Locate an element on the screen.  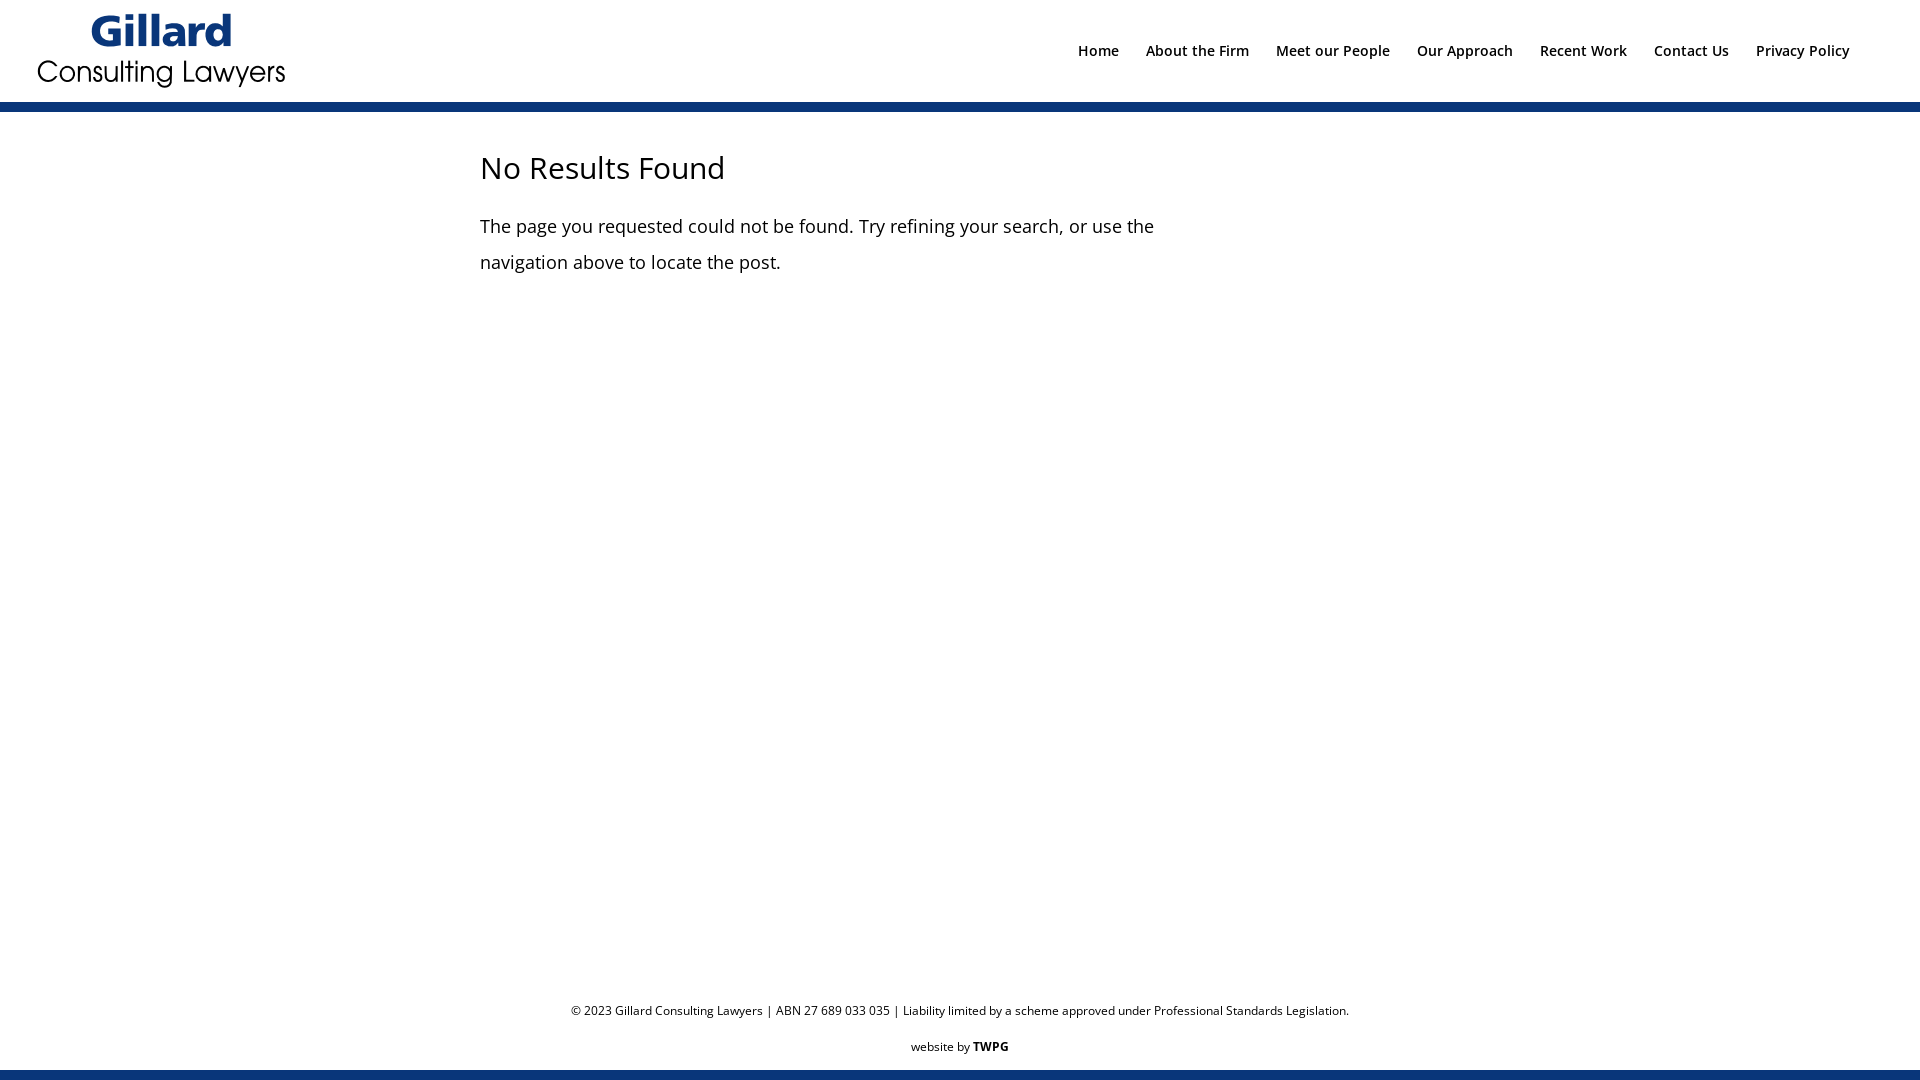
Our Approach is located at coordinates (1465, 68).